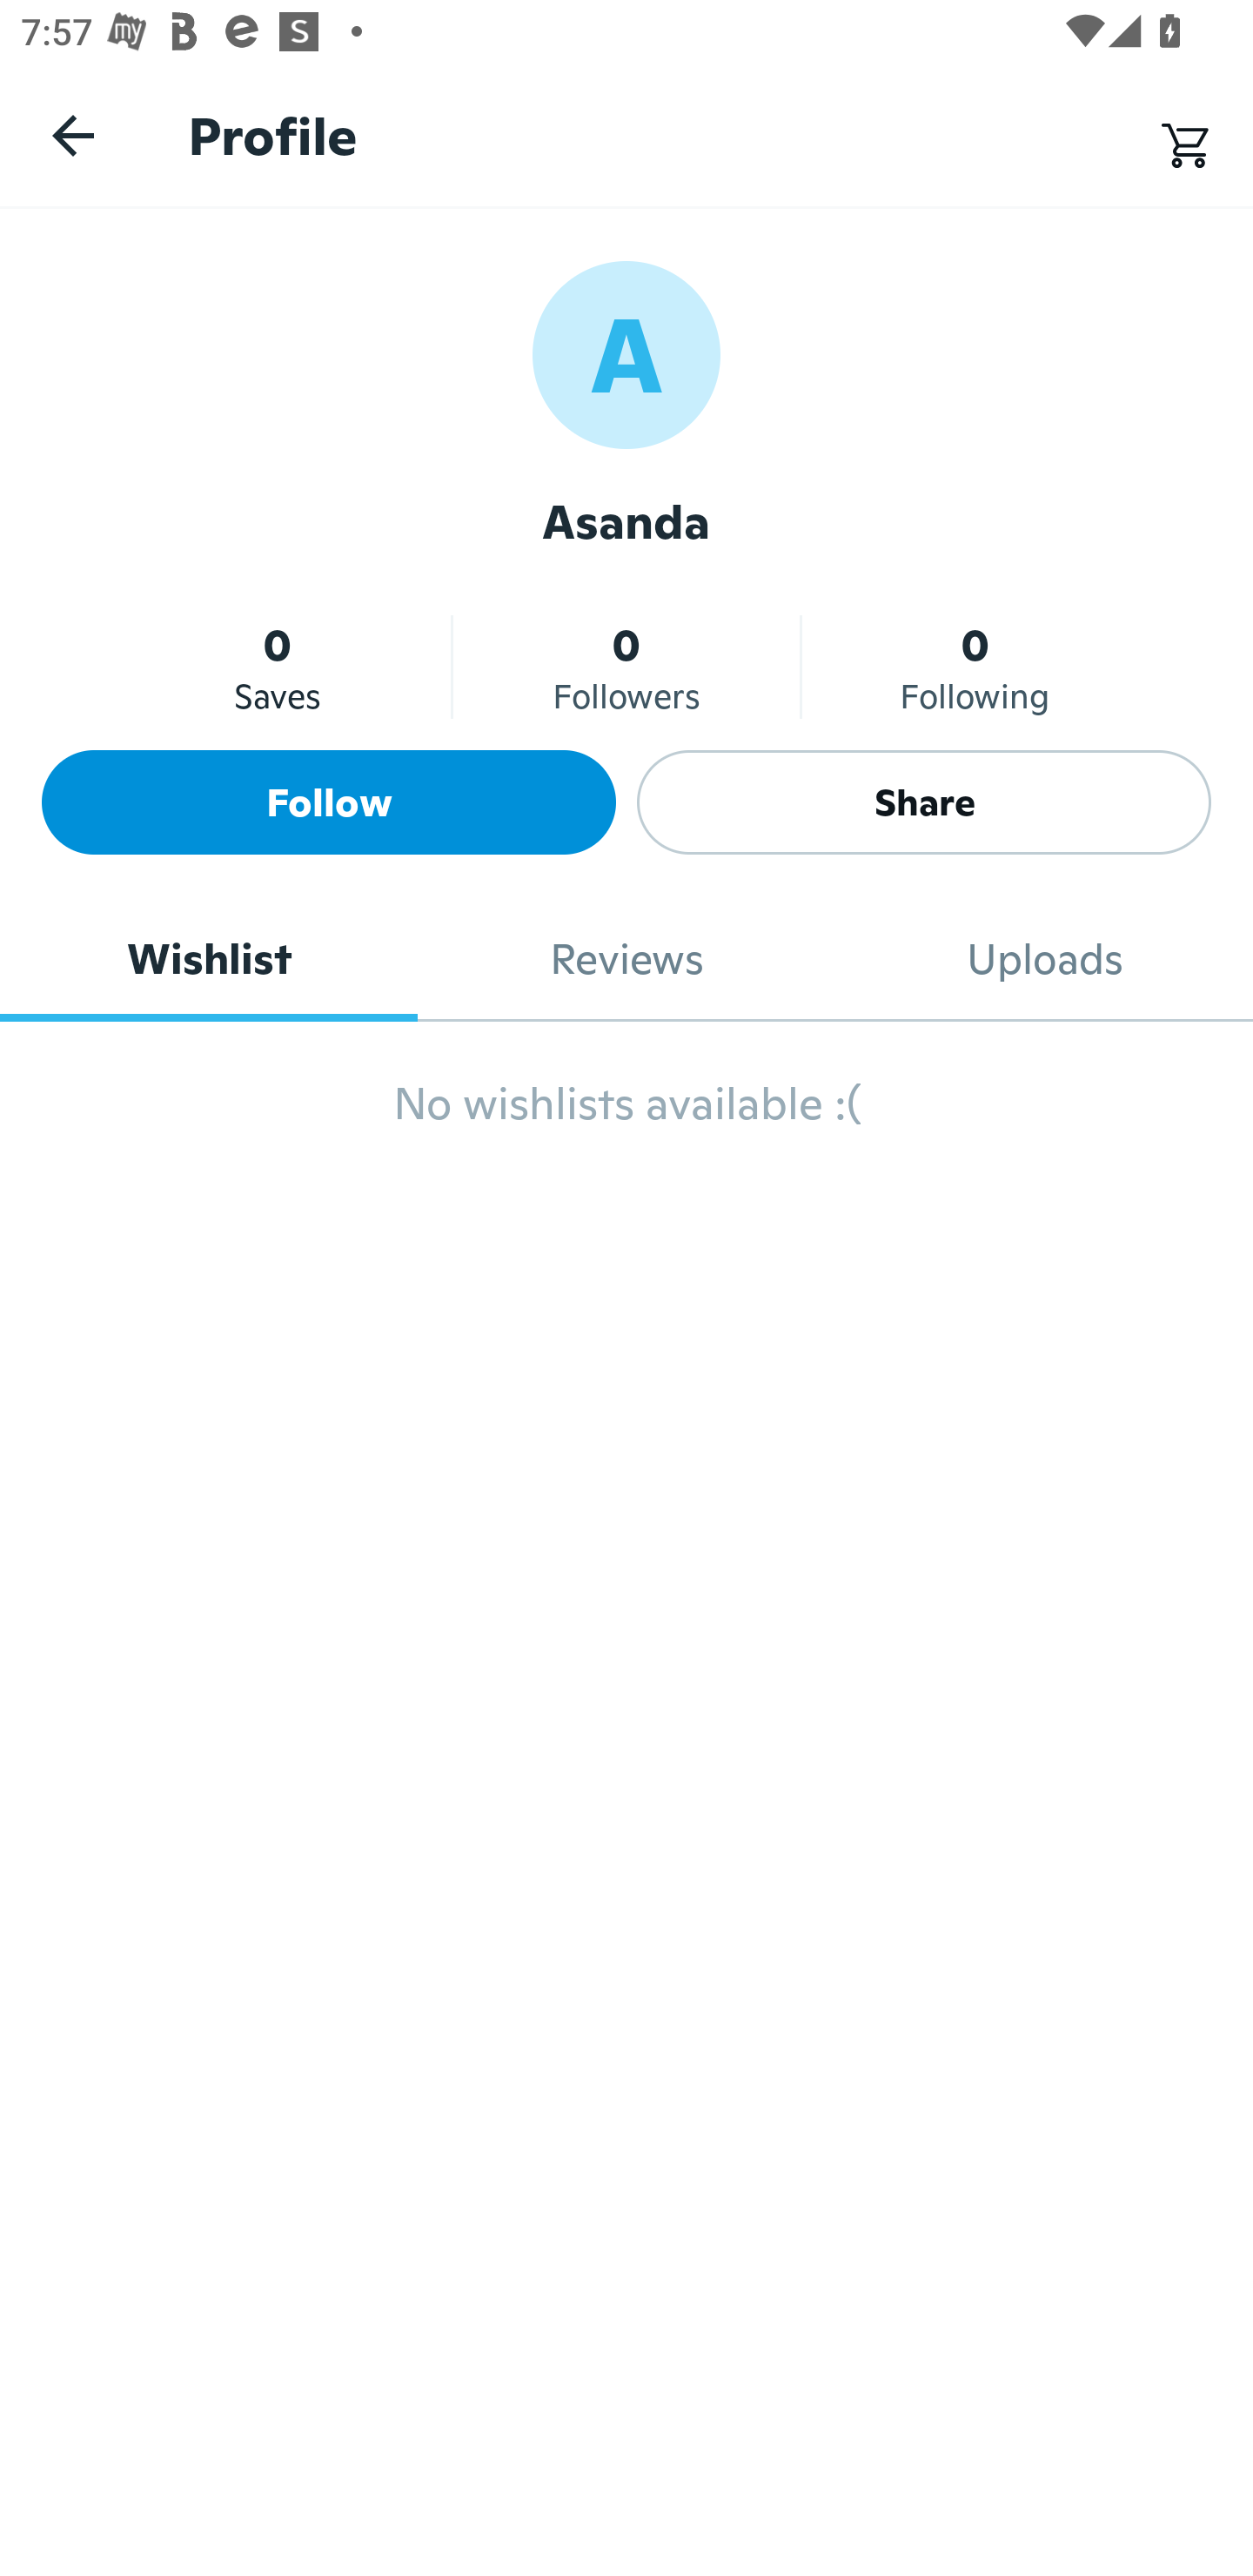  What do you see at coordinates (626, 667) in the screenshot?
I see `0 Followers` at bounding box center [626, 667].